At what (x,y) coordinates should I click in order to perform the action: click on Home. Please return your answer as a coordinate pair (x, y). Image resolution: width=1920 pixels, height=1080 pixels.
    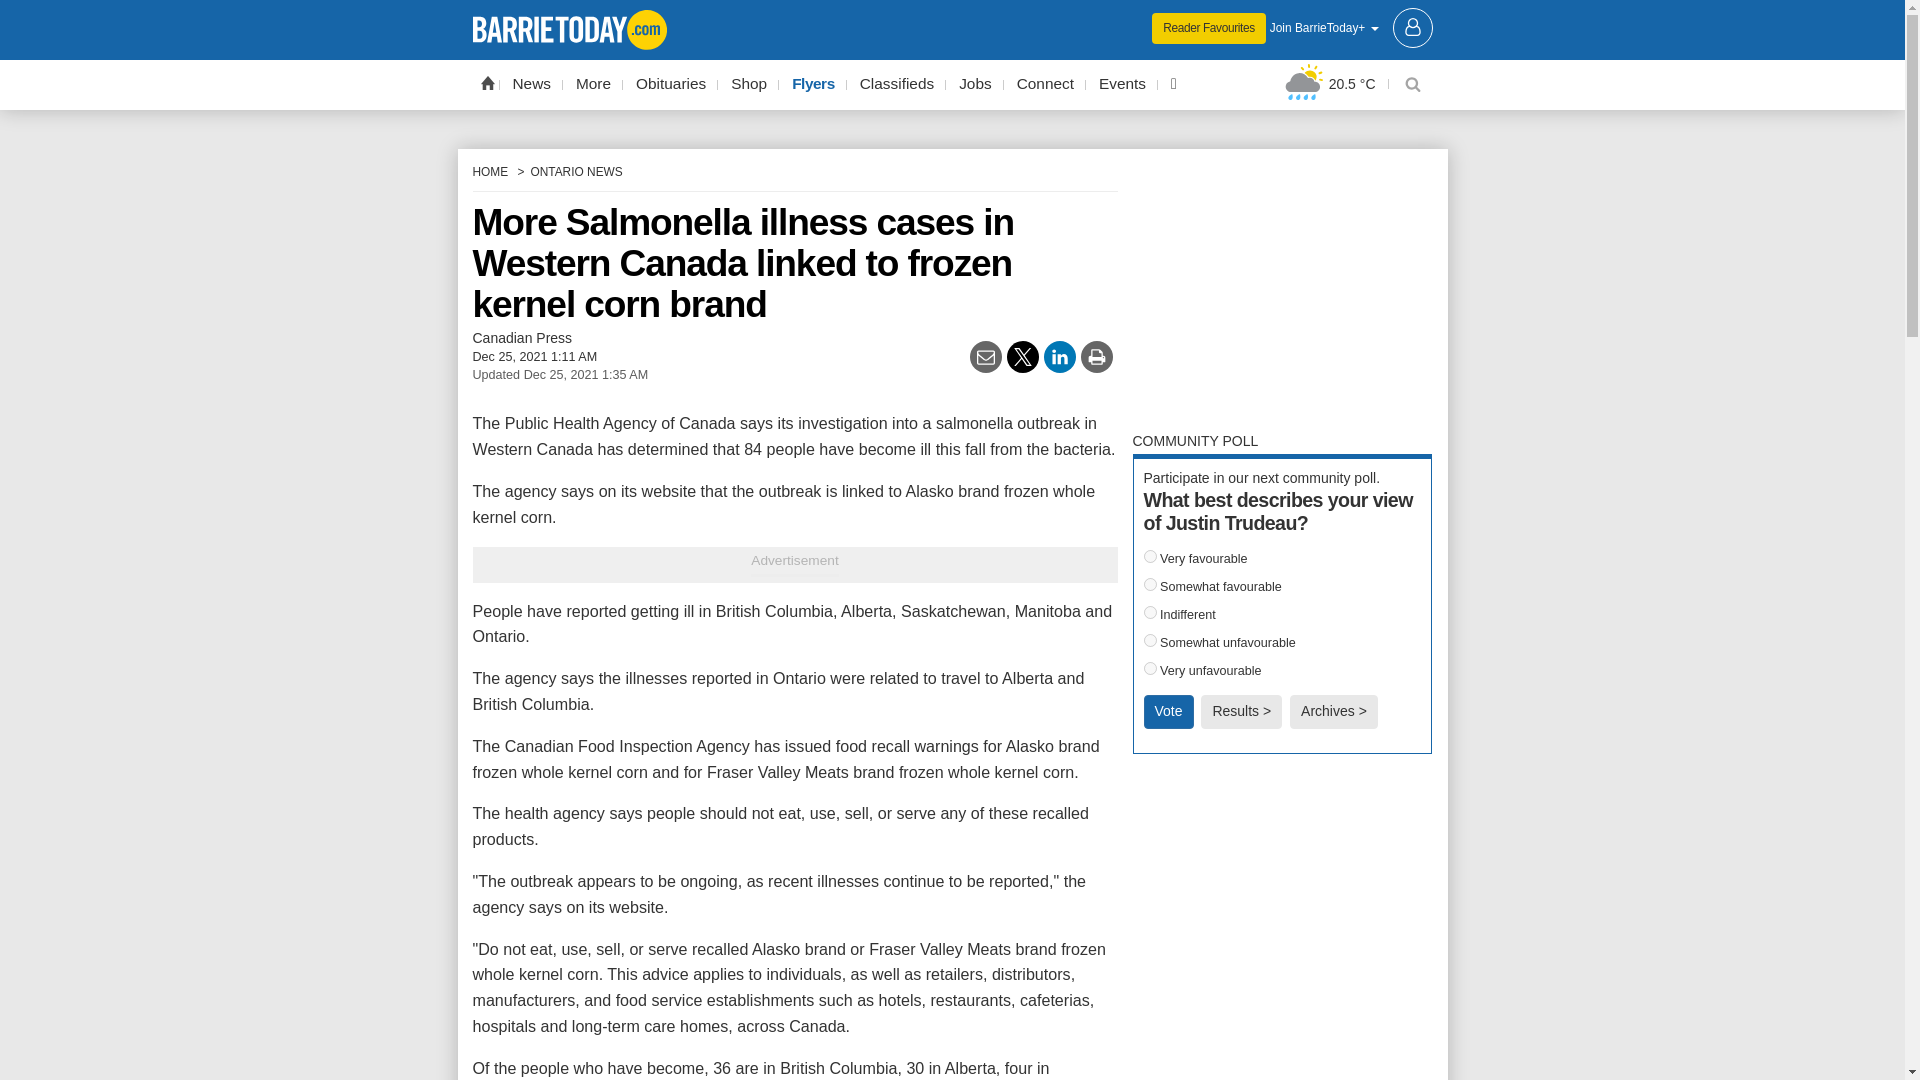
    Looking at the image, I should click on (486, 82).